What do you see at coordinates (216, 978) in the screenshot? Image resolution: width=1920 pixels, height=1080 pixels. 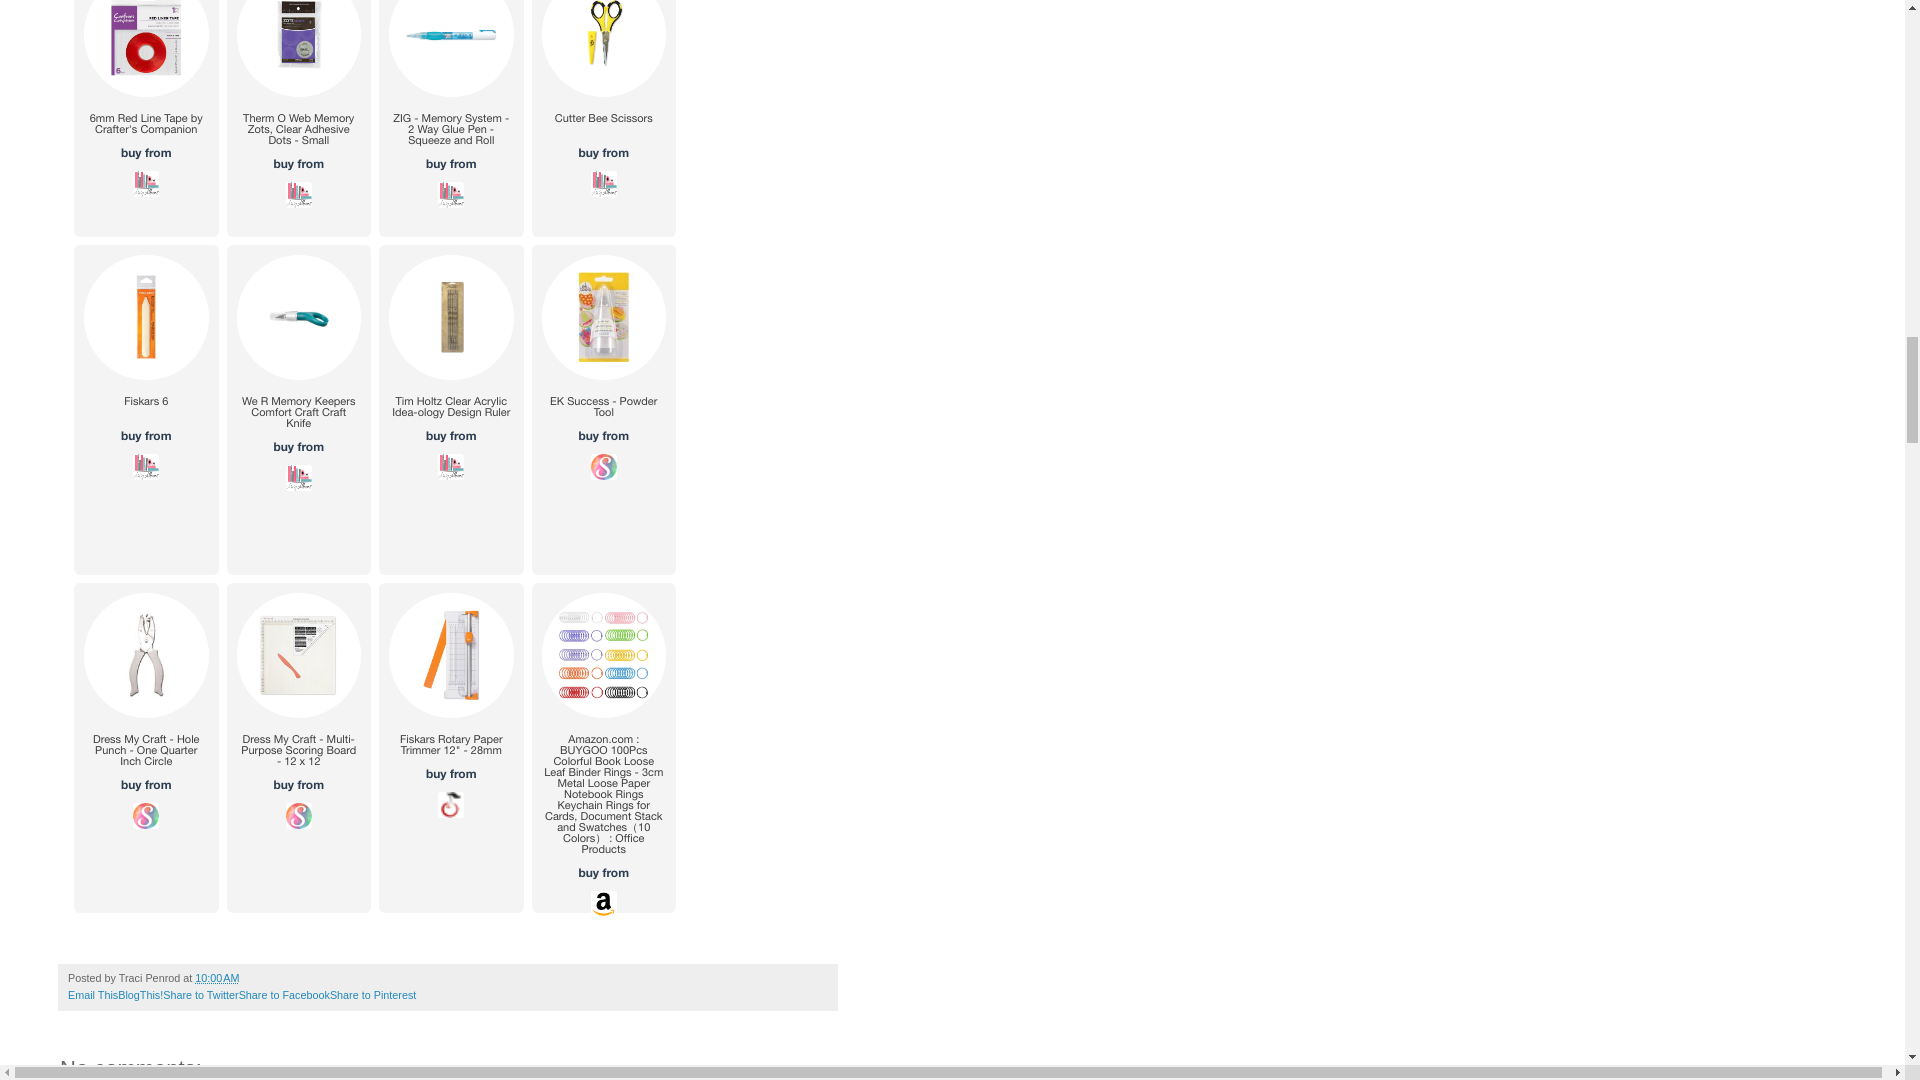 I see `permanent link` at bounding box center [216, 978].